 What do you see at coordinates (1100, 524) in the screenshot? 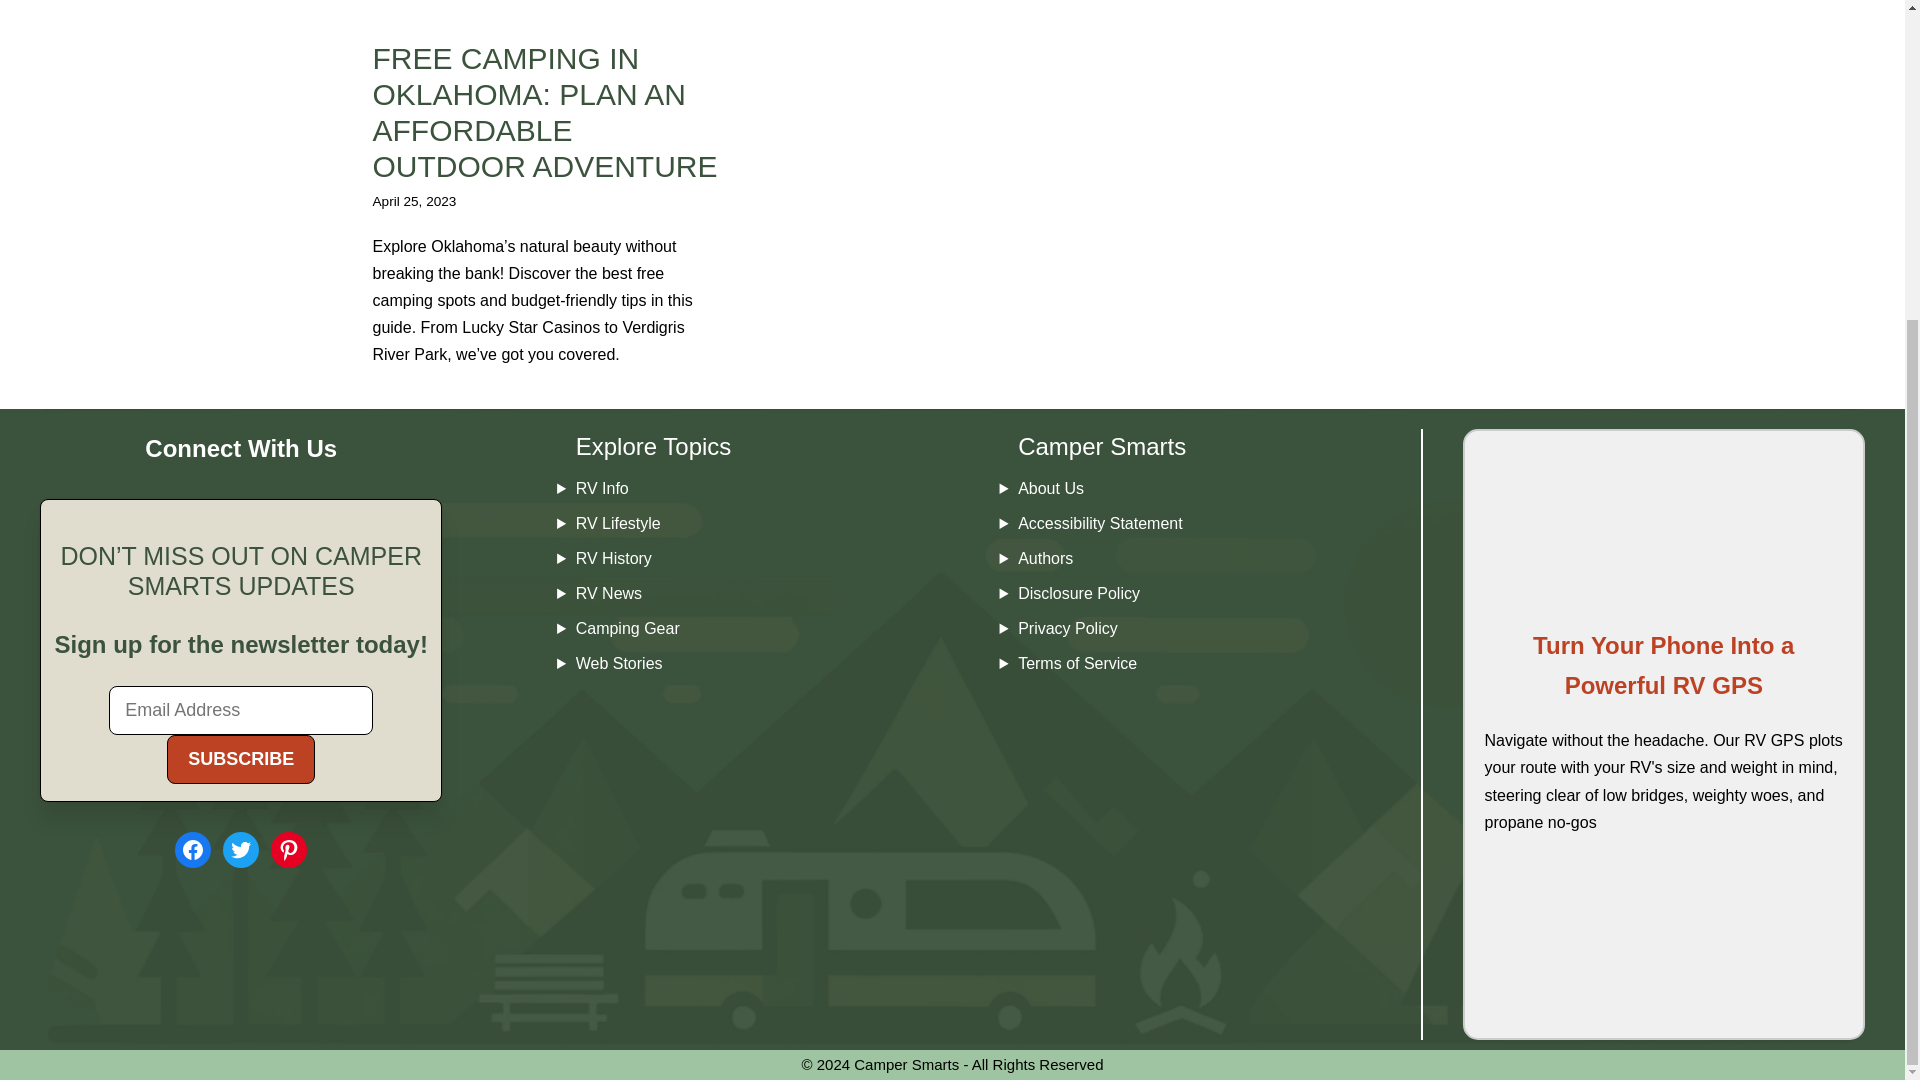
I see `Accessibility Statement` at bounding box center [1100, 524].